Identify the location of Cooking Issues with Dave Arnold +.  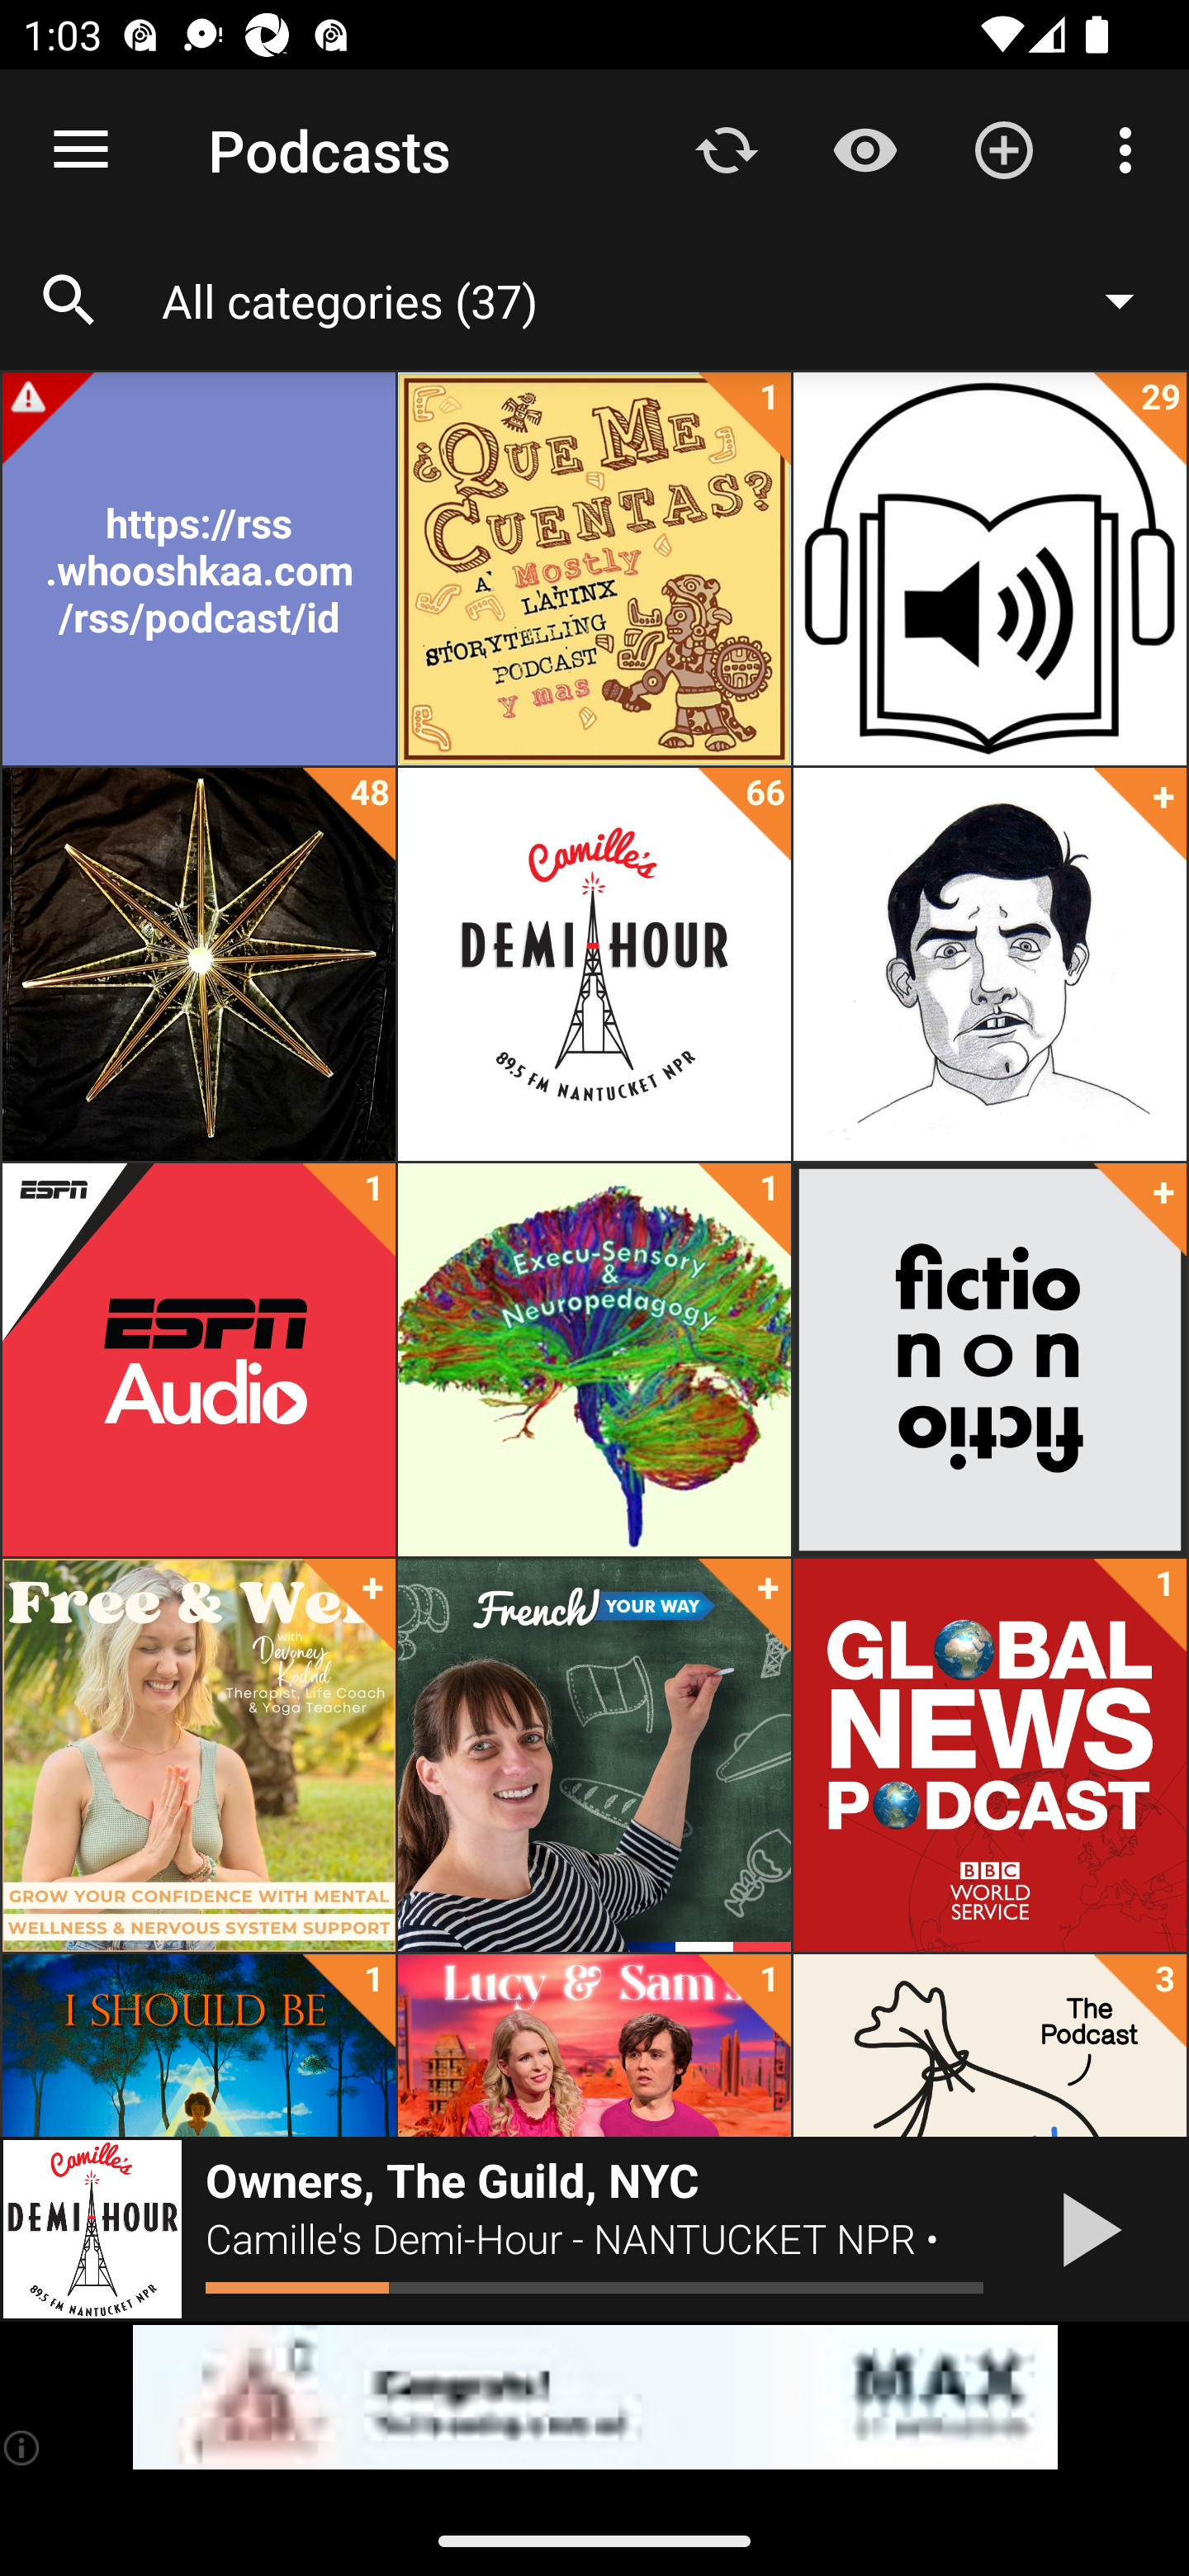
(989, 964).